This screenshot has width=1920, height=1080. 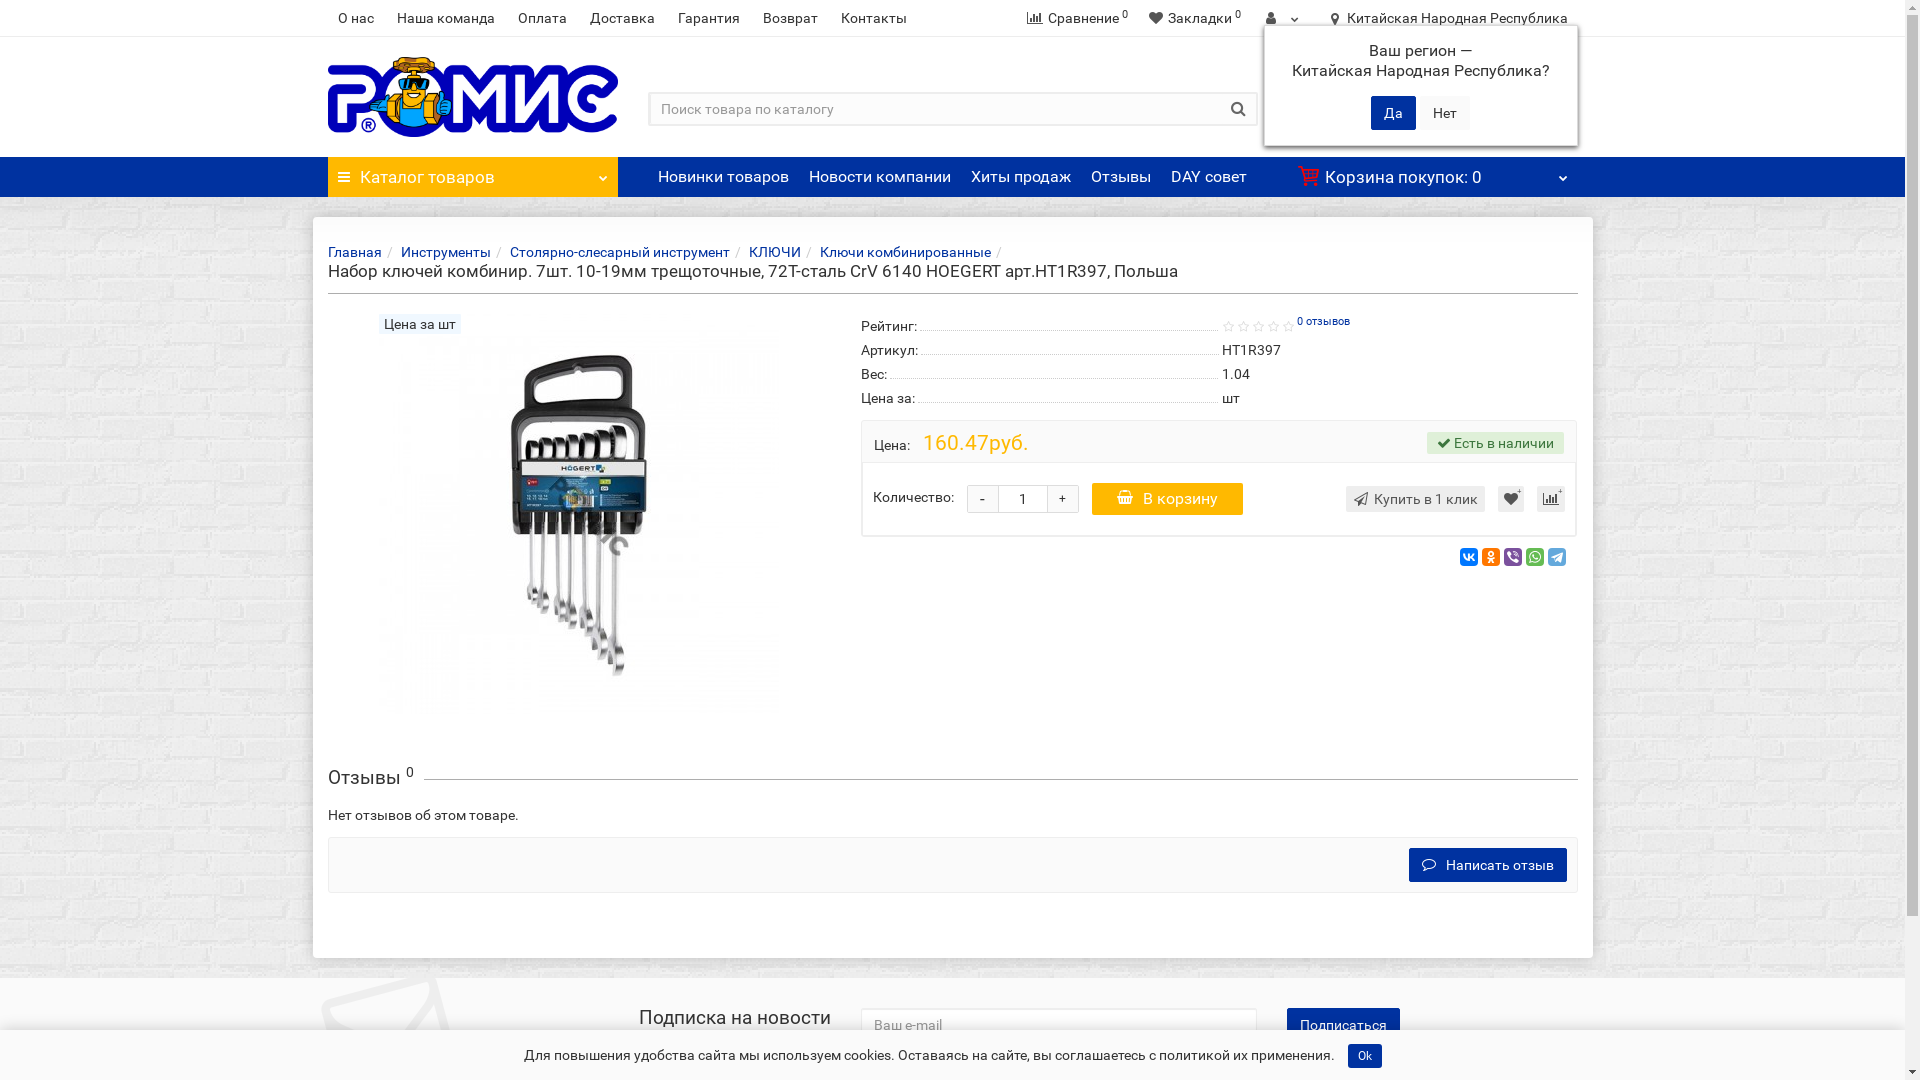 I want to click on +, so click(x=1063, y=499).